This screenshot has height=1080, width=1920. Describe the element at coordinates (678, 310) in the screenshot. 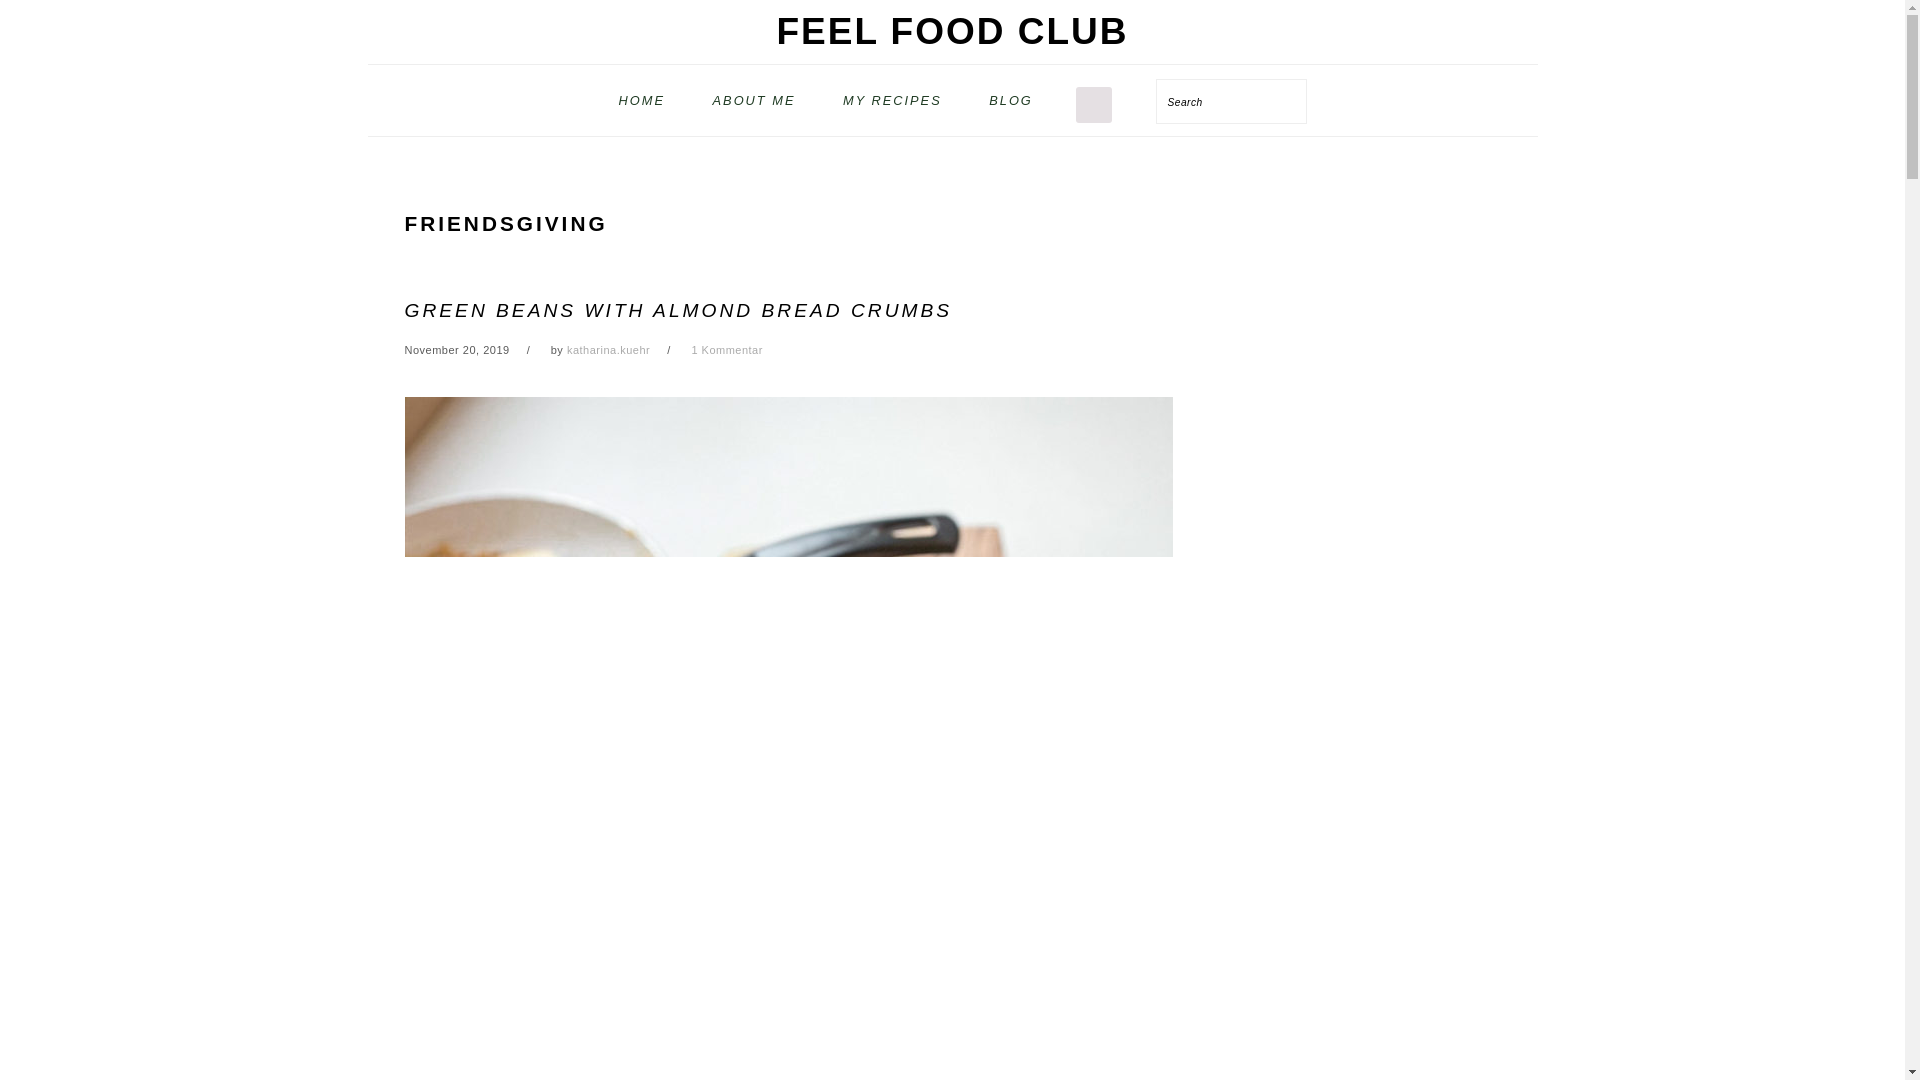

I see `GREEN BEANS WITH ALMOND BREAD CRUMBS` at that location.